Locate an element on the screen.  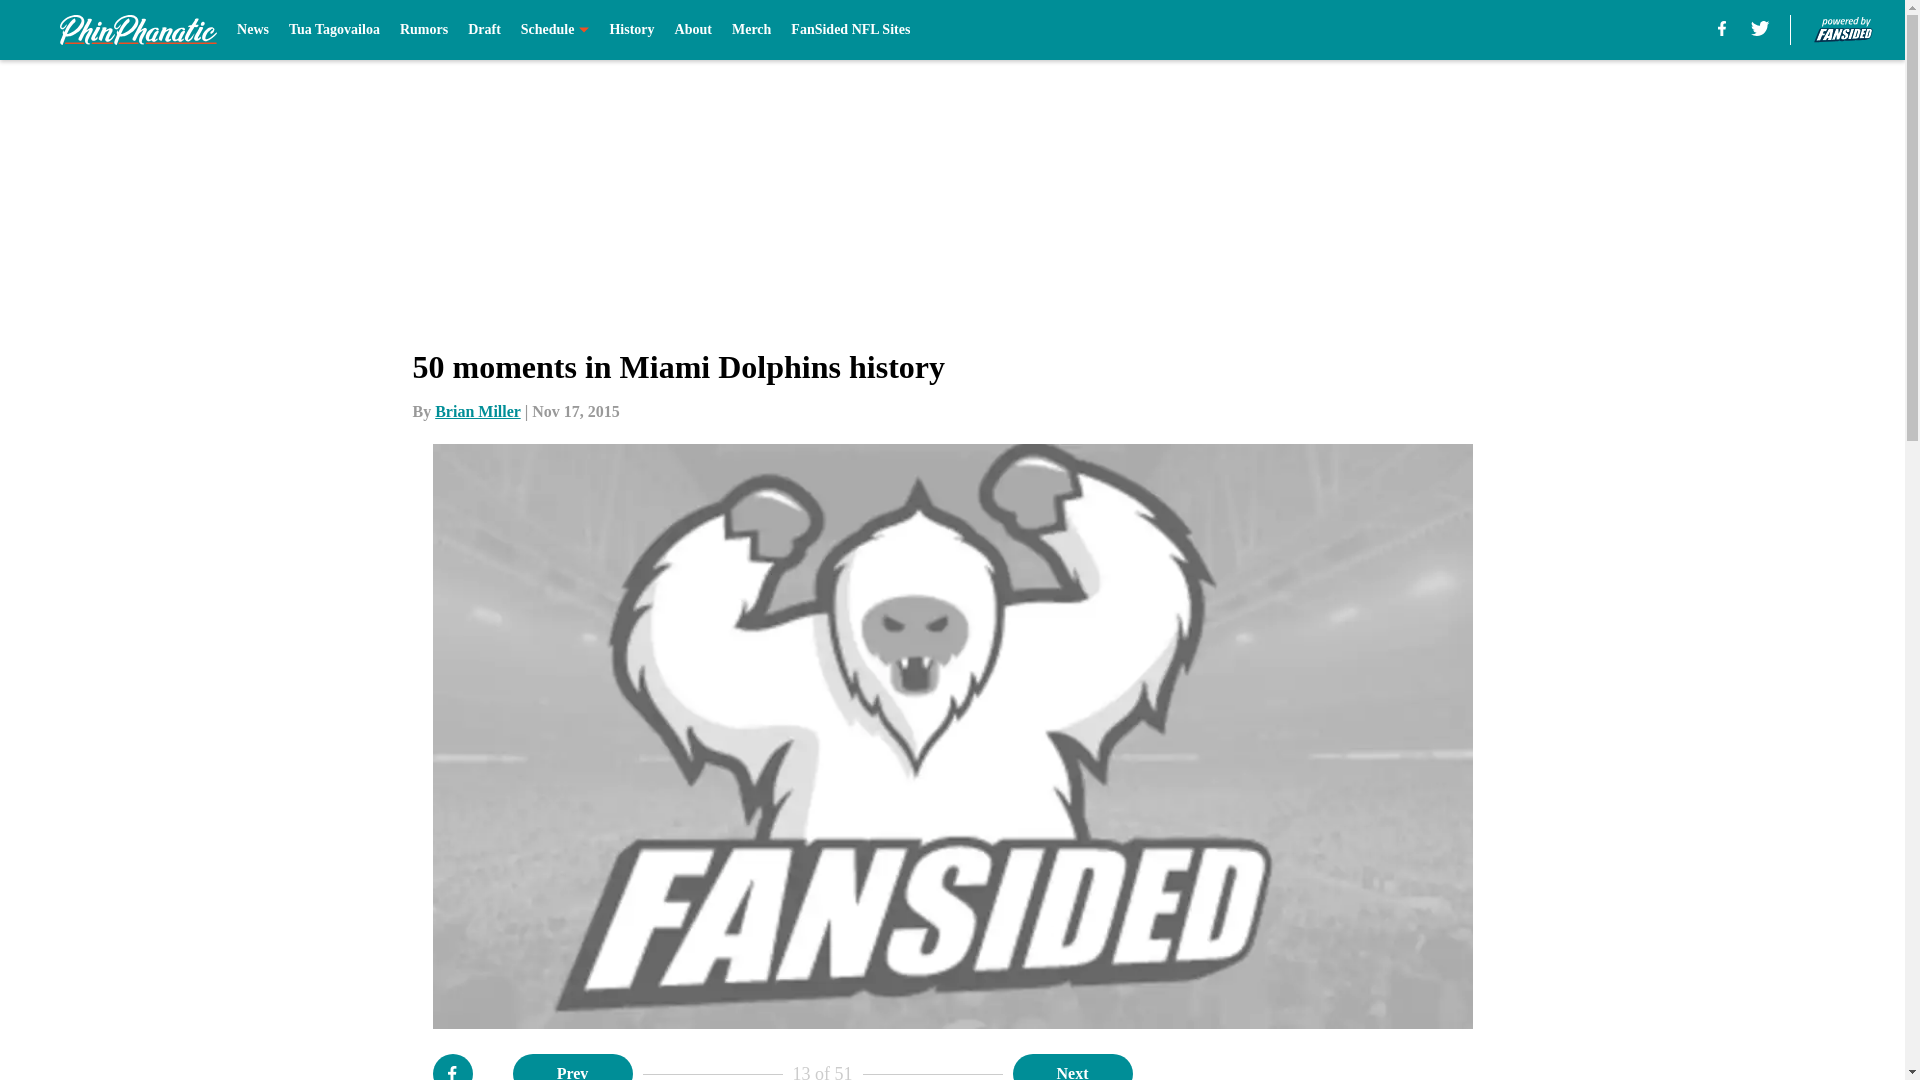
Rumors is located at coordinates (423, 30).